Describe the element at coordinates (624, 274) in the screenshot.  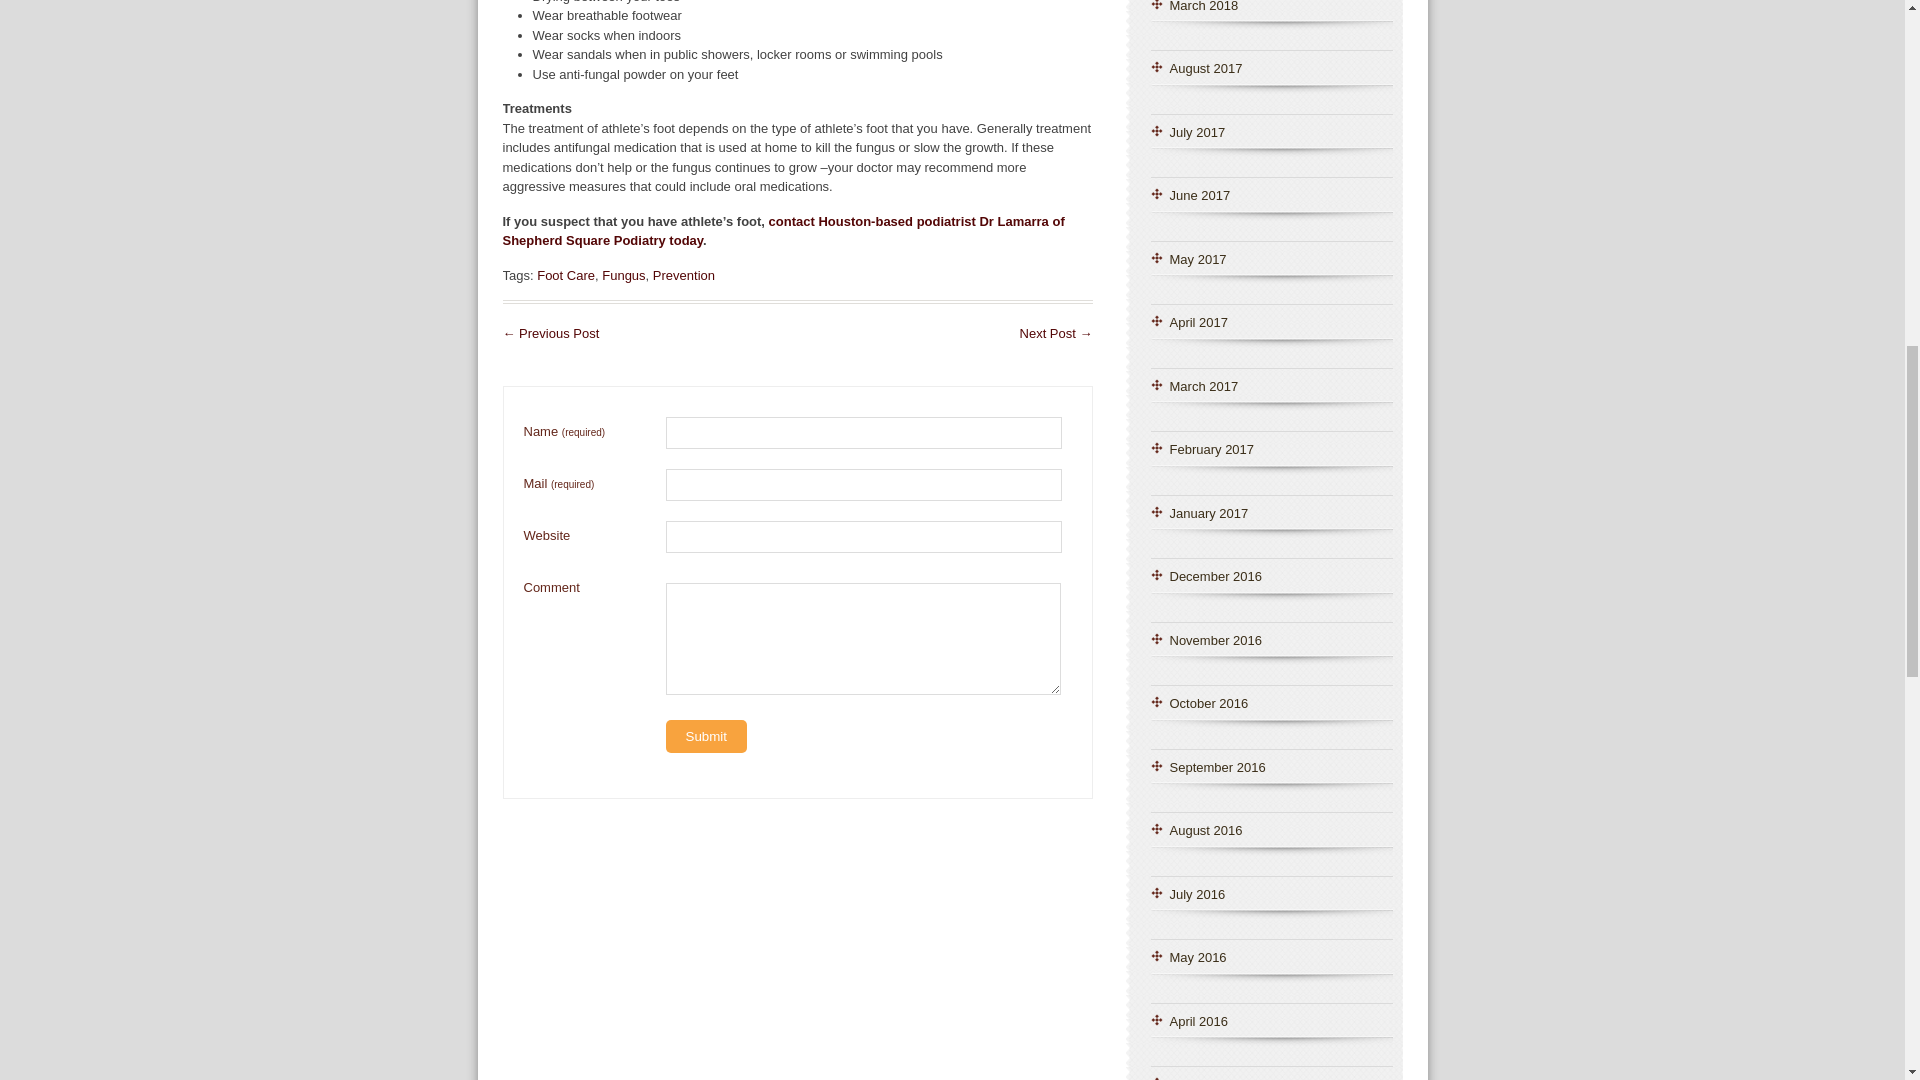
I see `Fungus` at that location.